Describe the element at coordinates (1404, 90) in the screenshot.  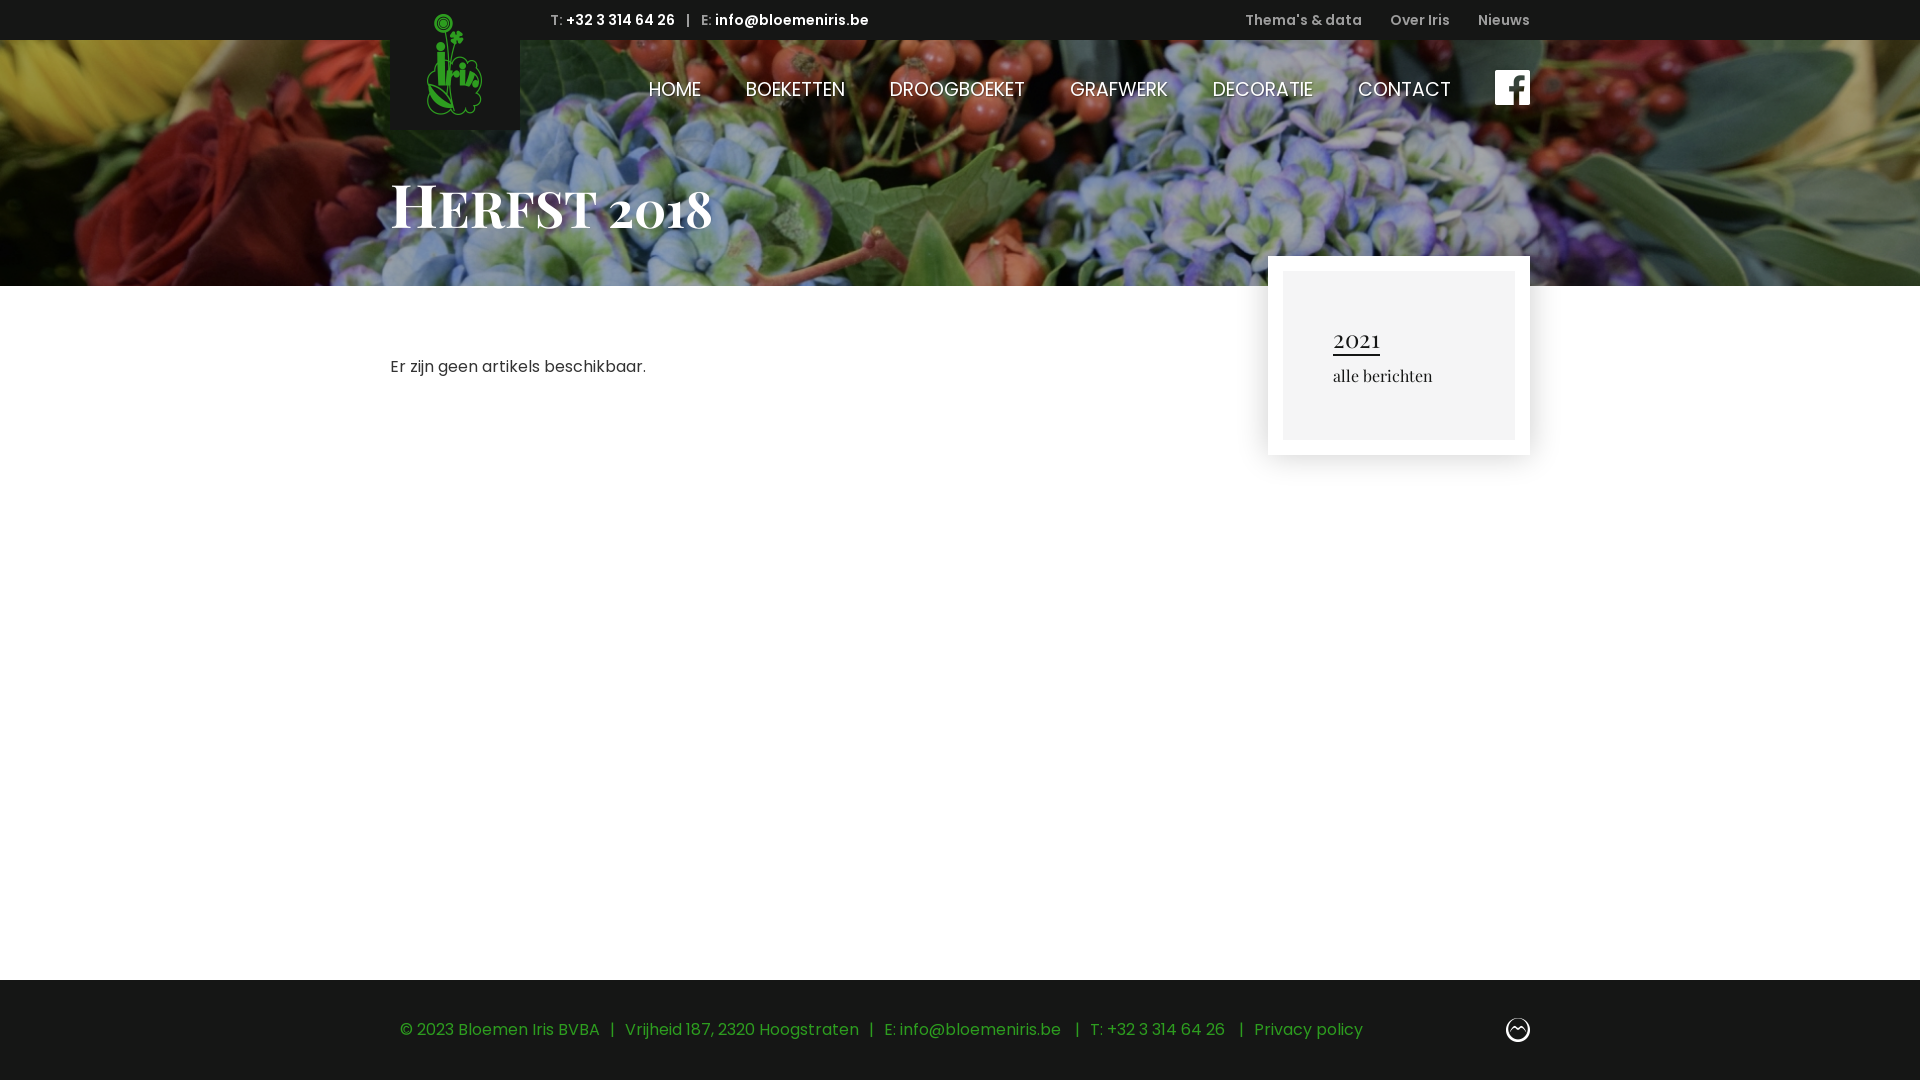
I see `CONTACT` at that location.